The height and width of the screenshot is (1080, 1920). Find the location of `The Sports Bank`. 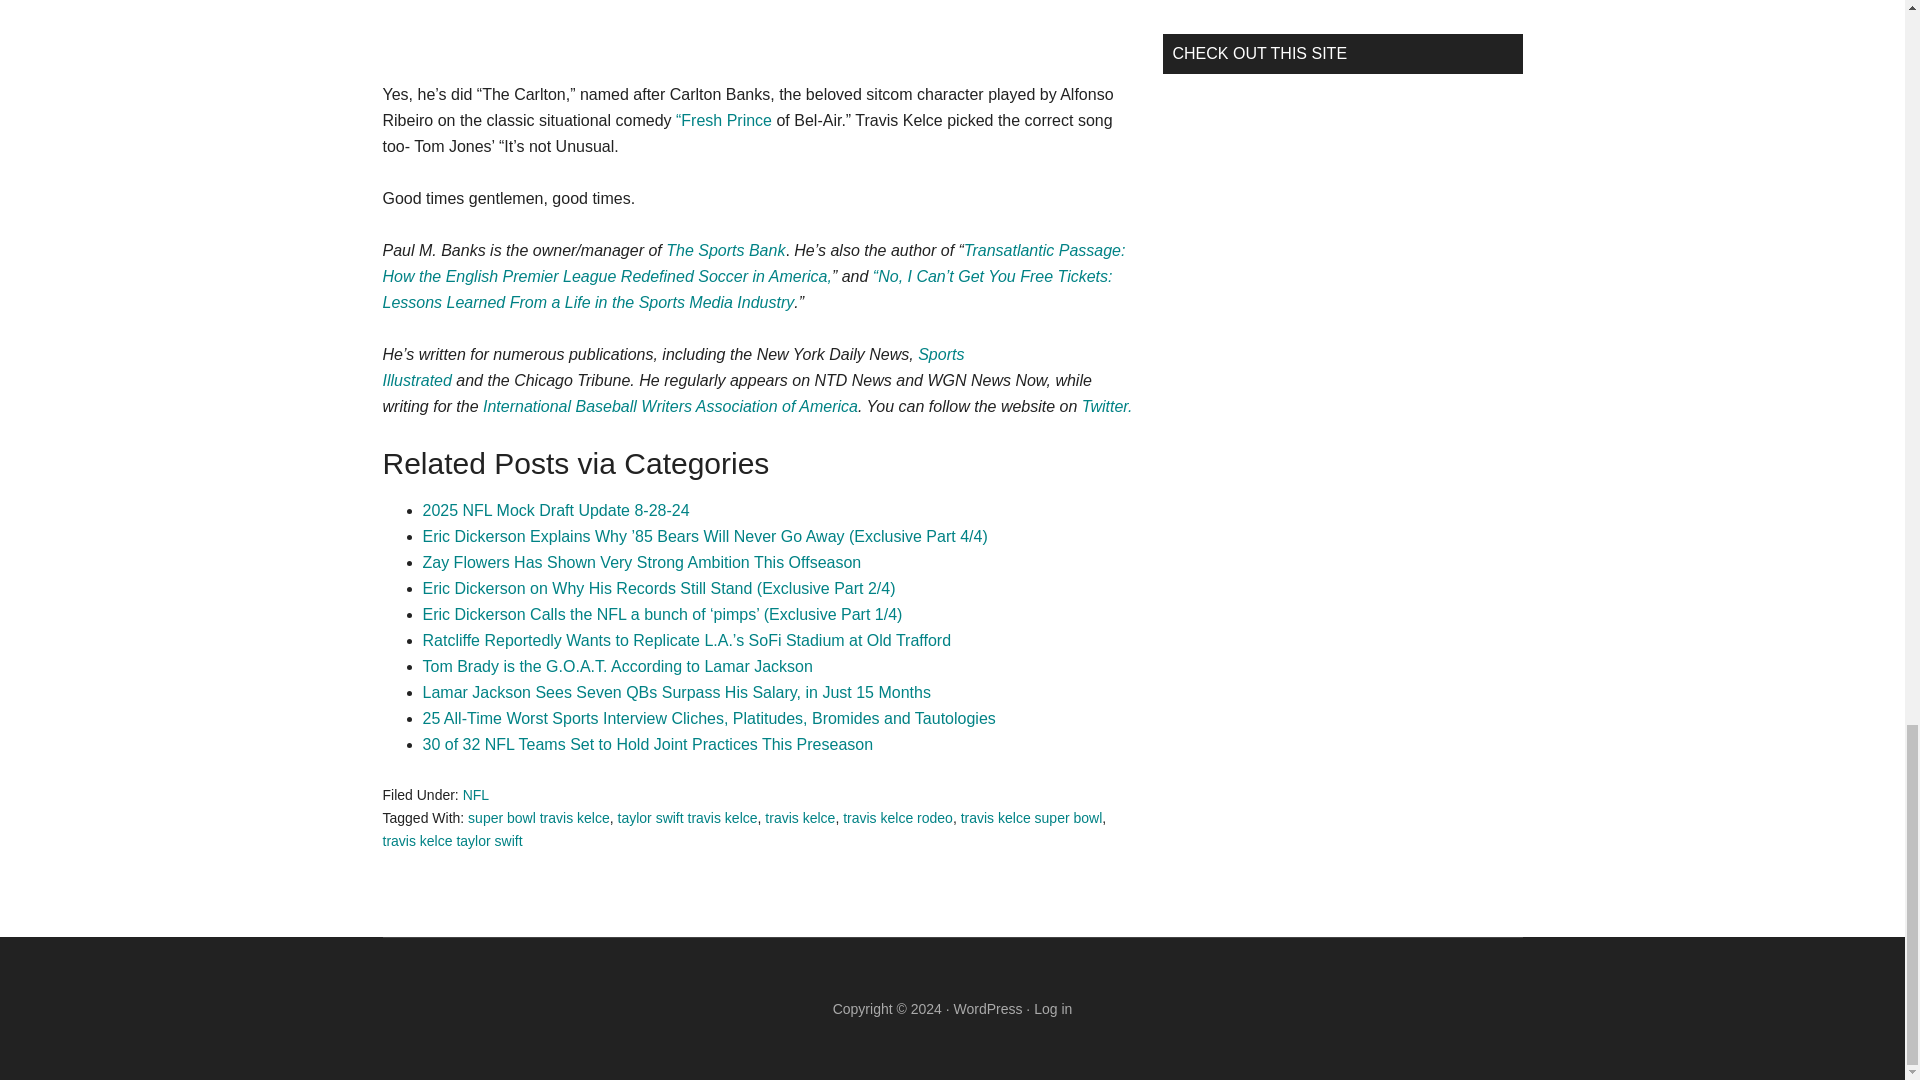

The Sports Bank is located at coordinates (726, 250).